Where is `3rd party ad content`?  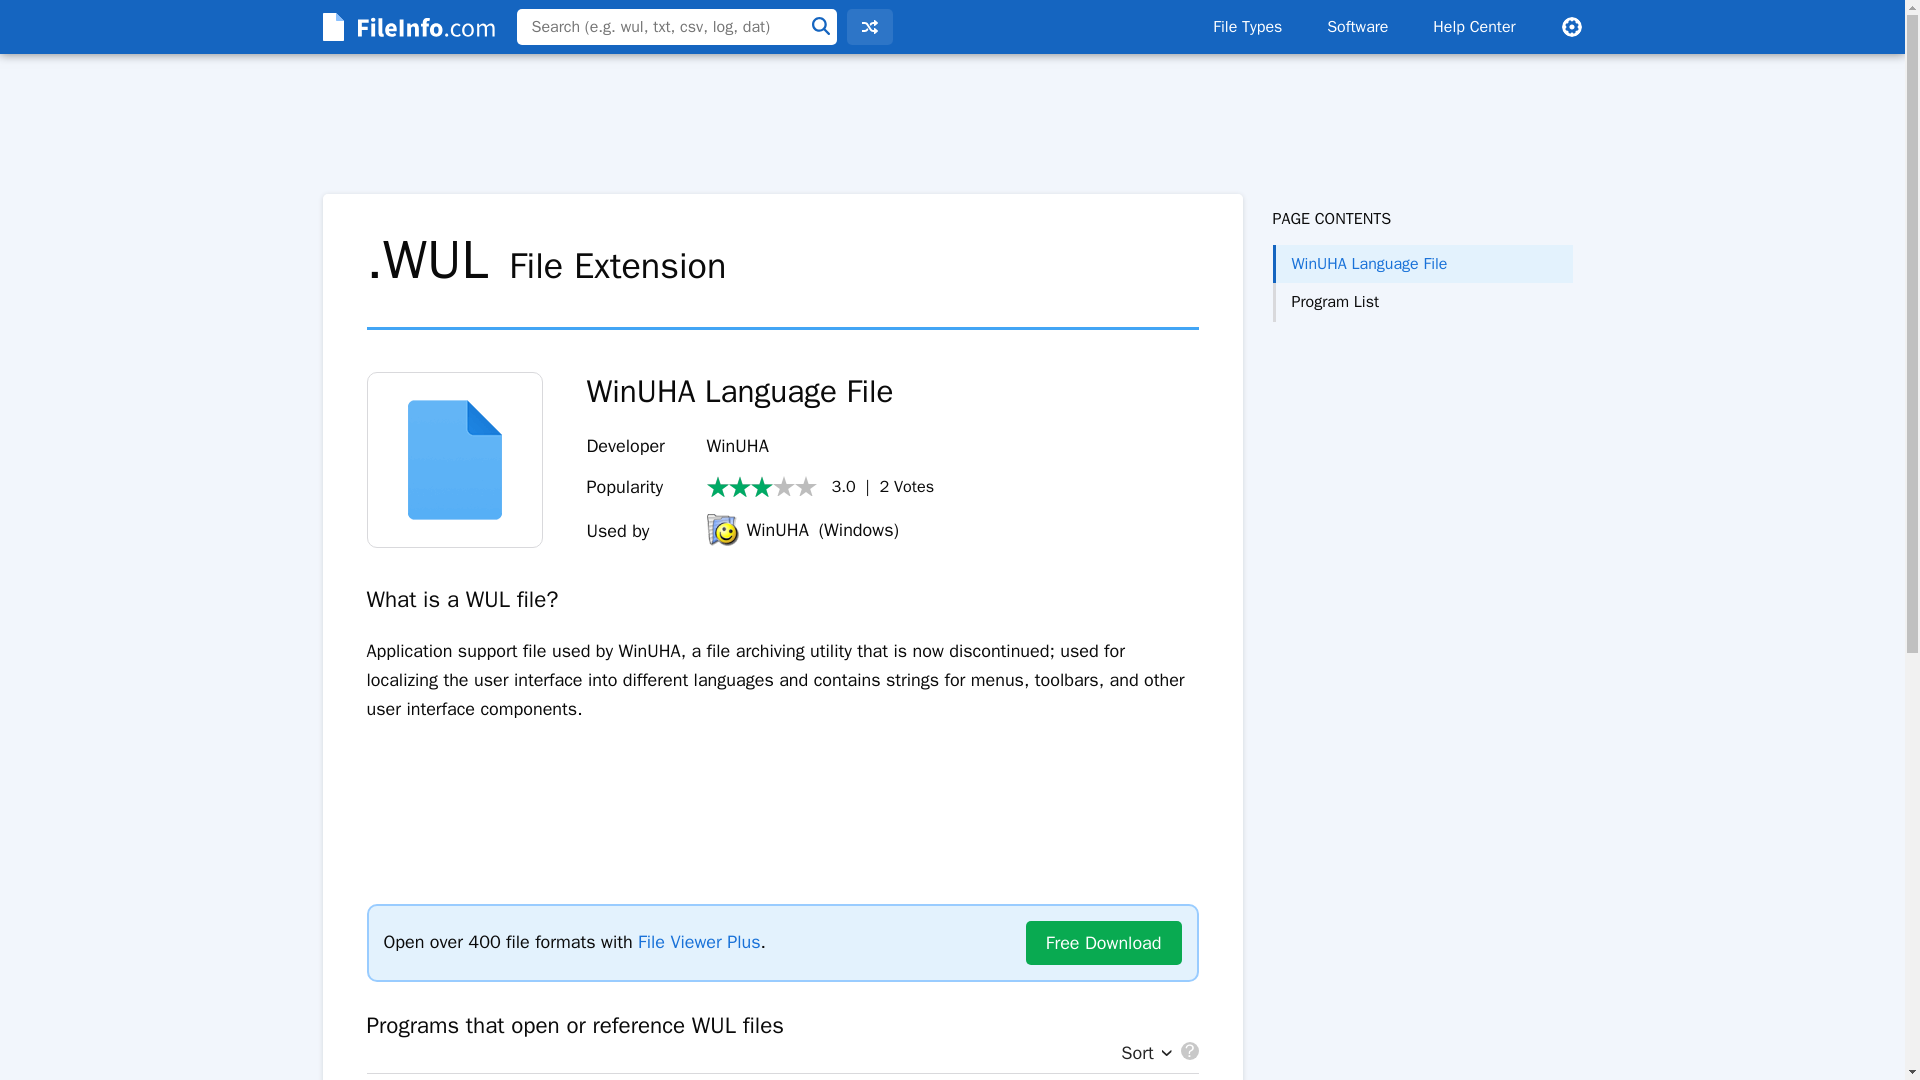
3rd party ad content is located at coordinates (1422, 402).